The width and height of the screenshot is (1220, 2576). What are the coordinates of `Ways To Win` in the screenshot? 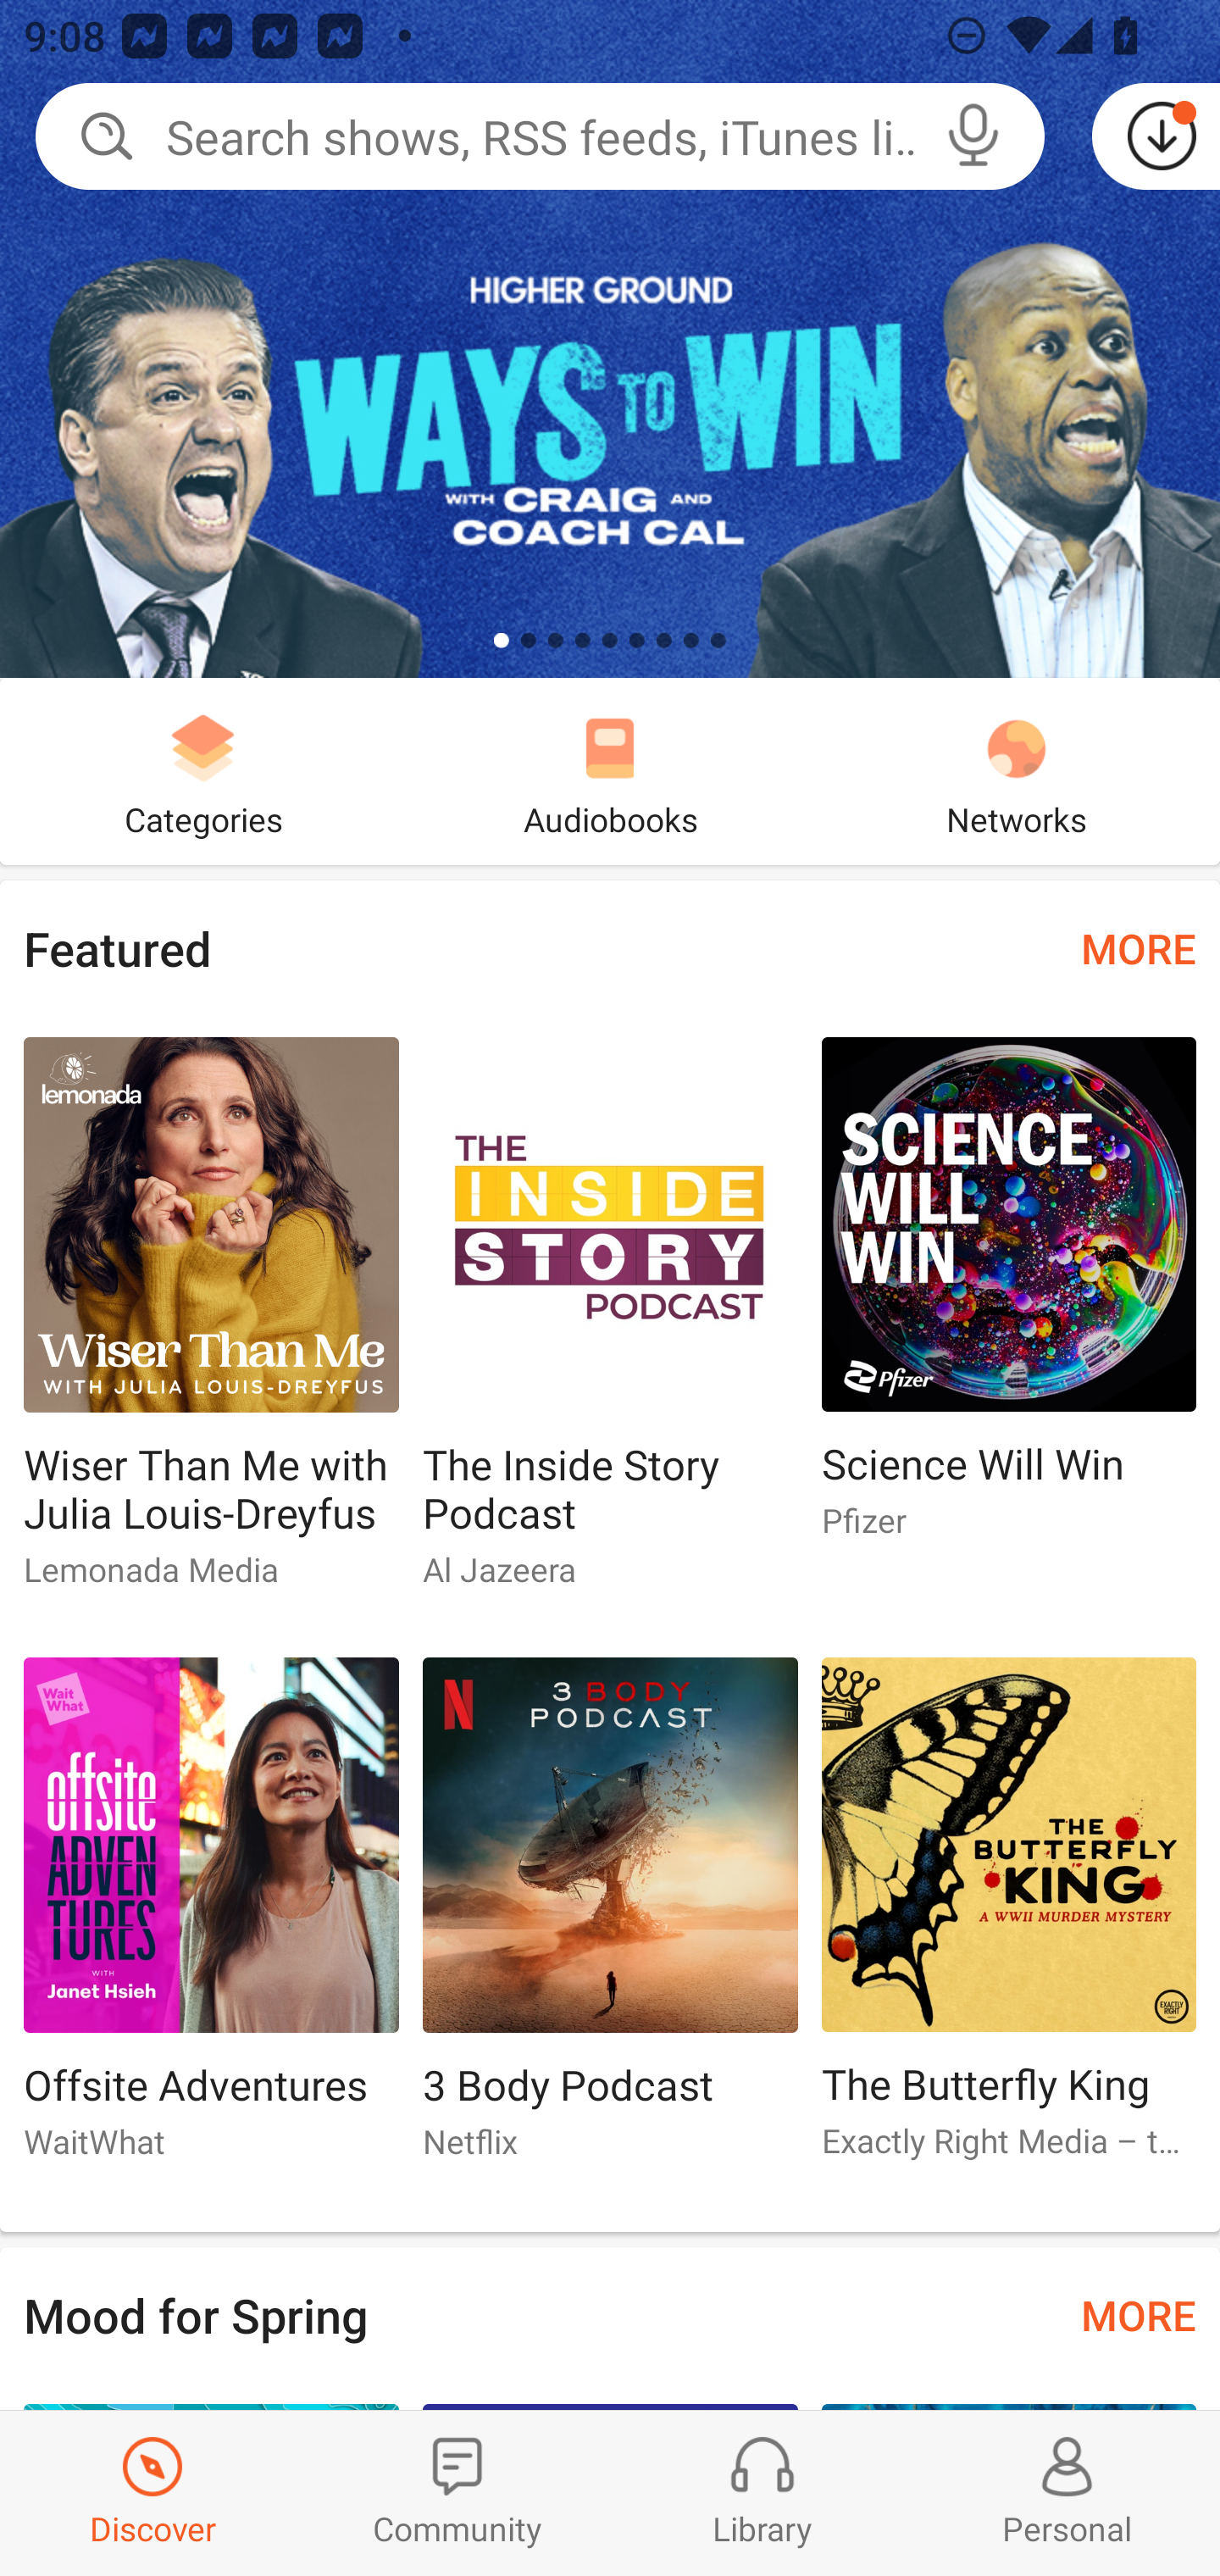 It's located at (610, 339).